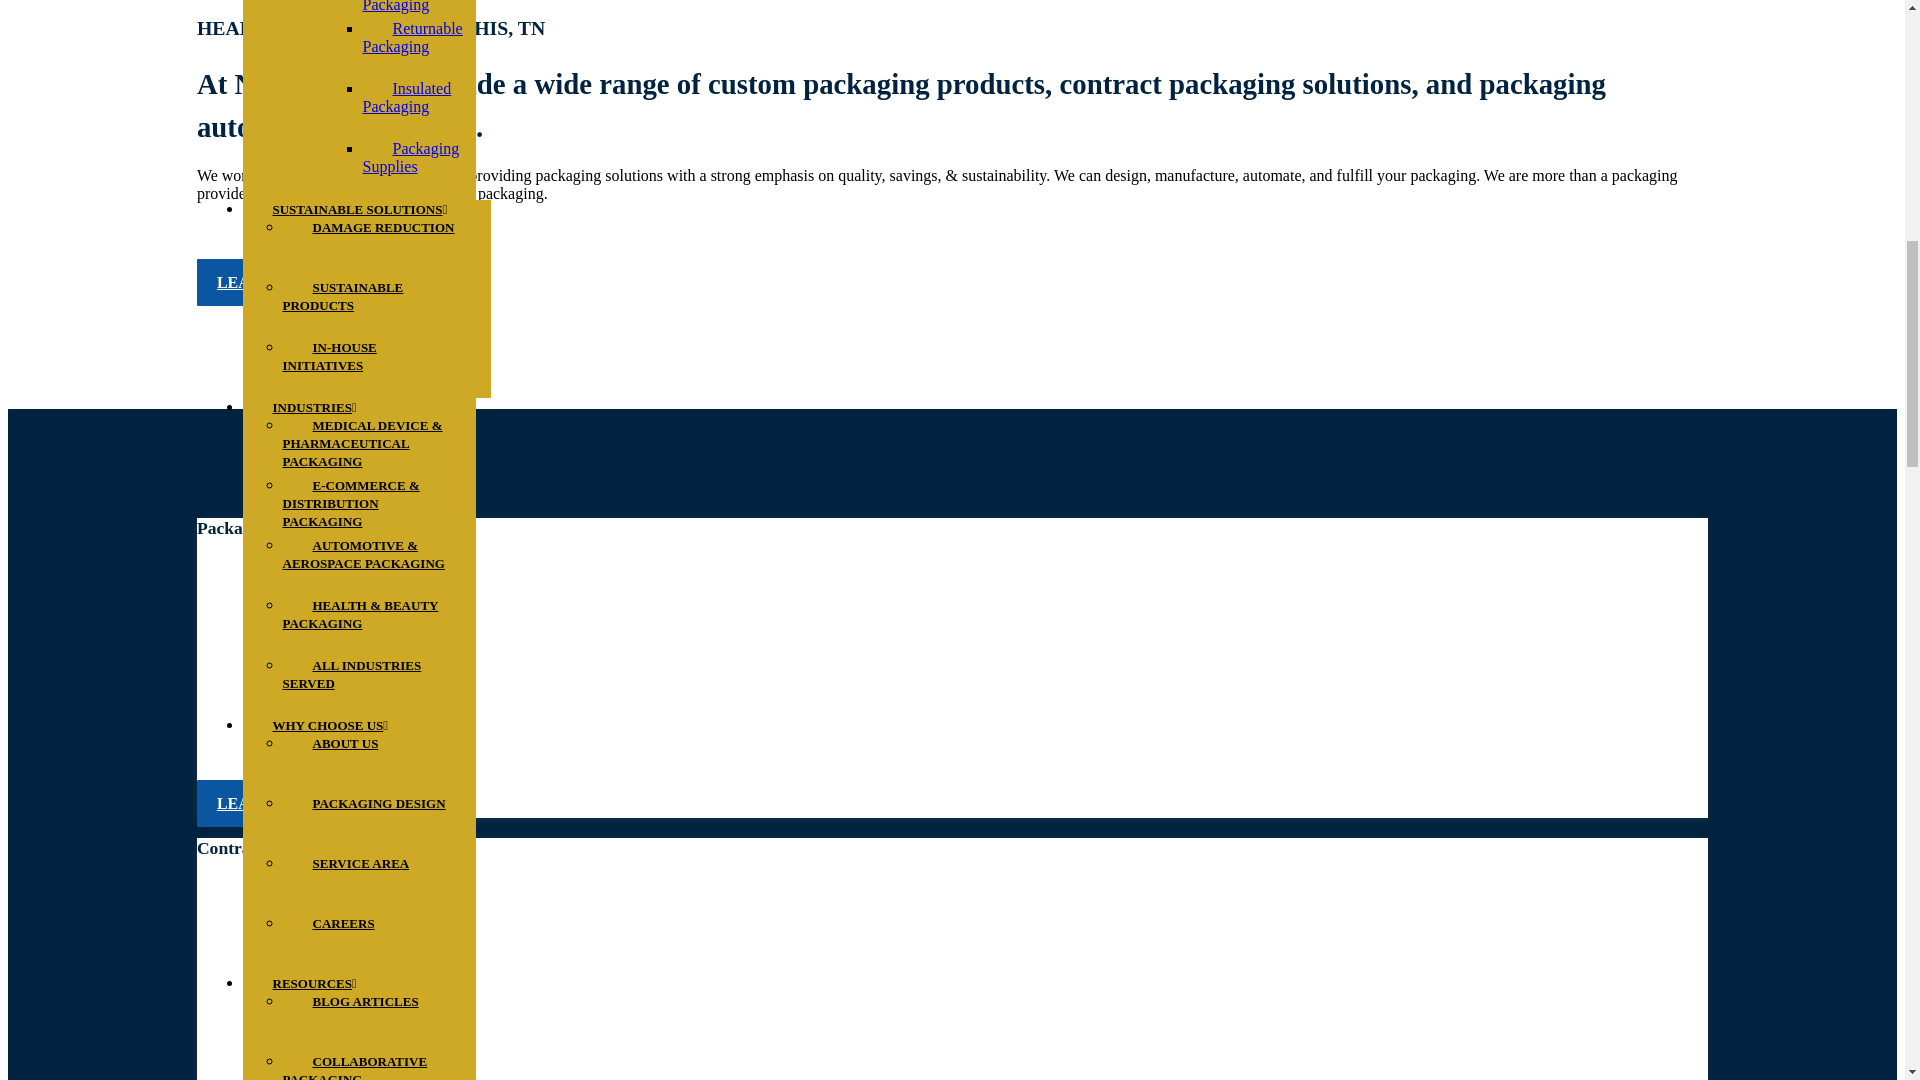 The image size is (1920, 1080). Describe the element at coordinates (382, 226) in the screenshot. I see `DAMAGE REDUCTION` at that location.